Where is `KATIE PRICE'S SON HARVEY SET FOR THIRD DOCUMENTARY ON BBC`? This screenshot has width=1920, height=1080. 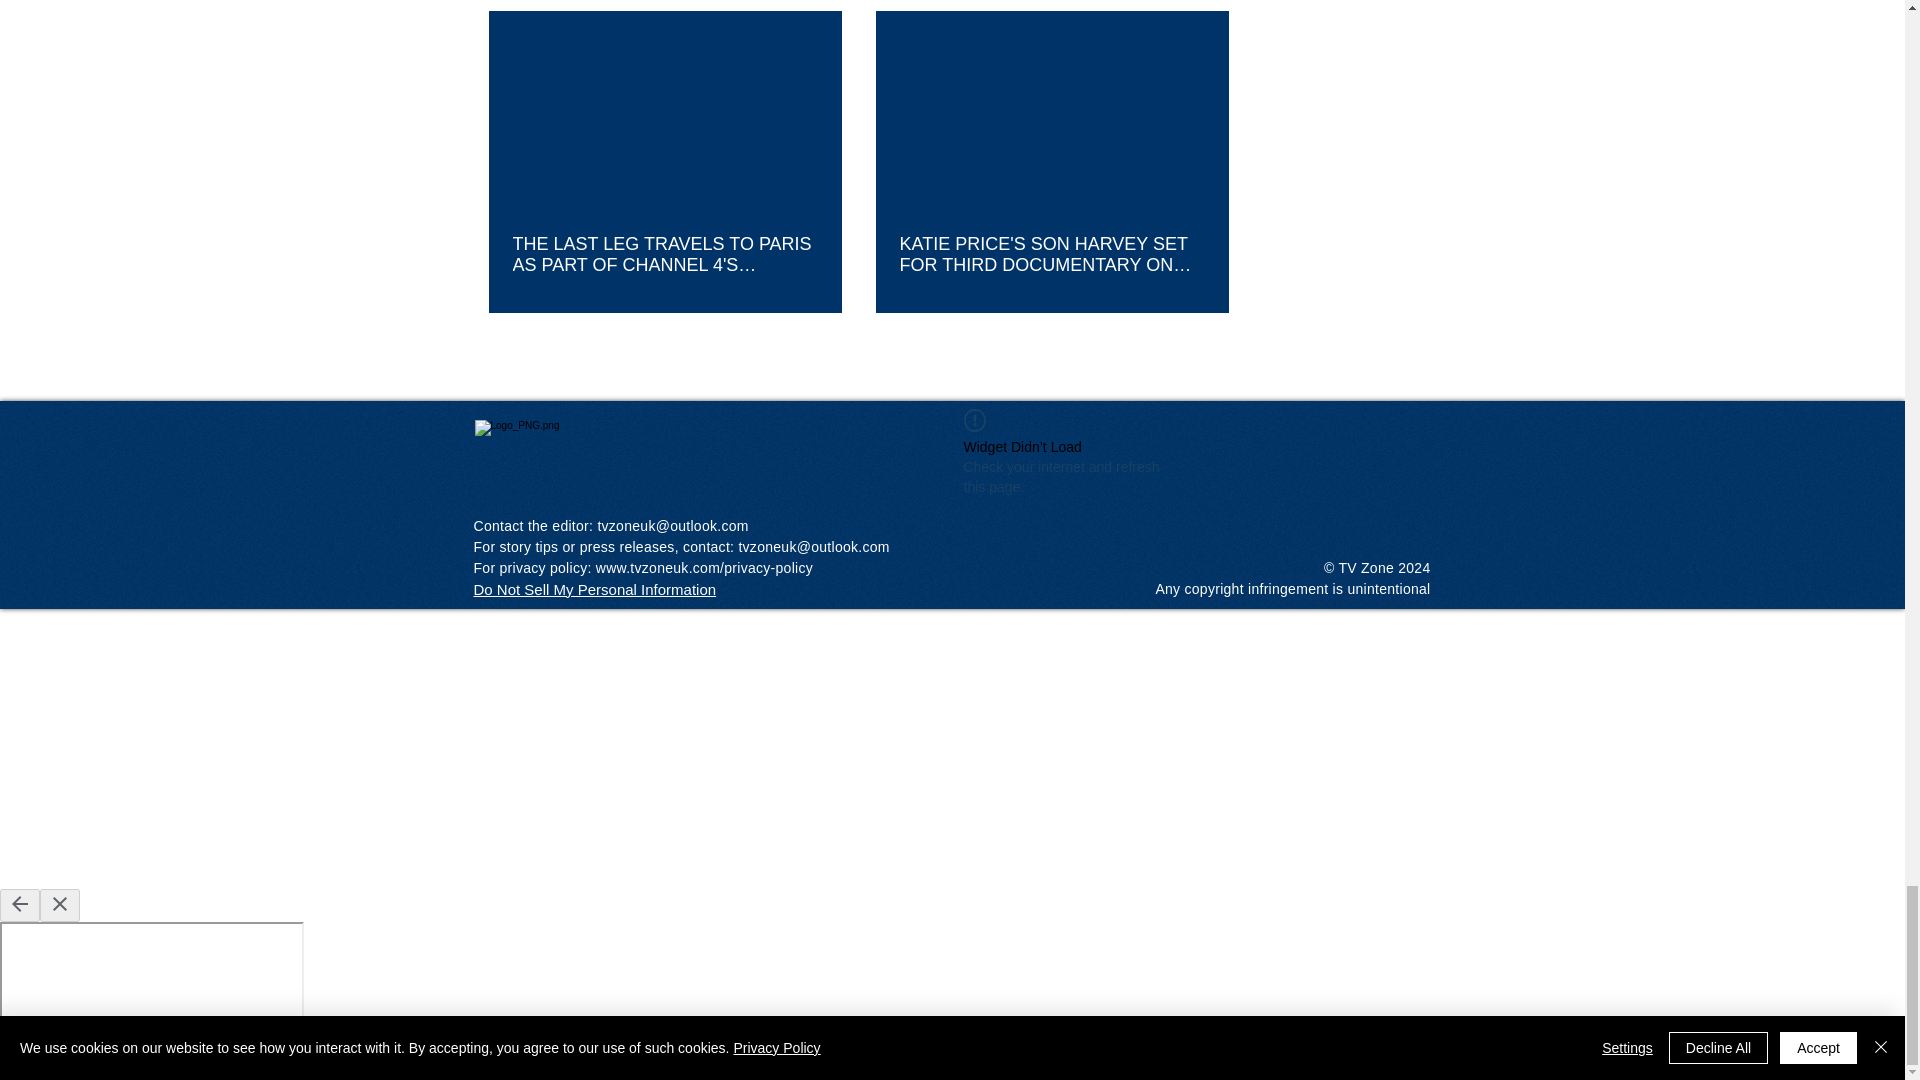
KATIE PRICE'S SON HARVEY SET FOR THIRD DOCUMENTARY ON BBC is located at coordinates (1052, 255).